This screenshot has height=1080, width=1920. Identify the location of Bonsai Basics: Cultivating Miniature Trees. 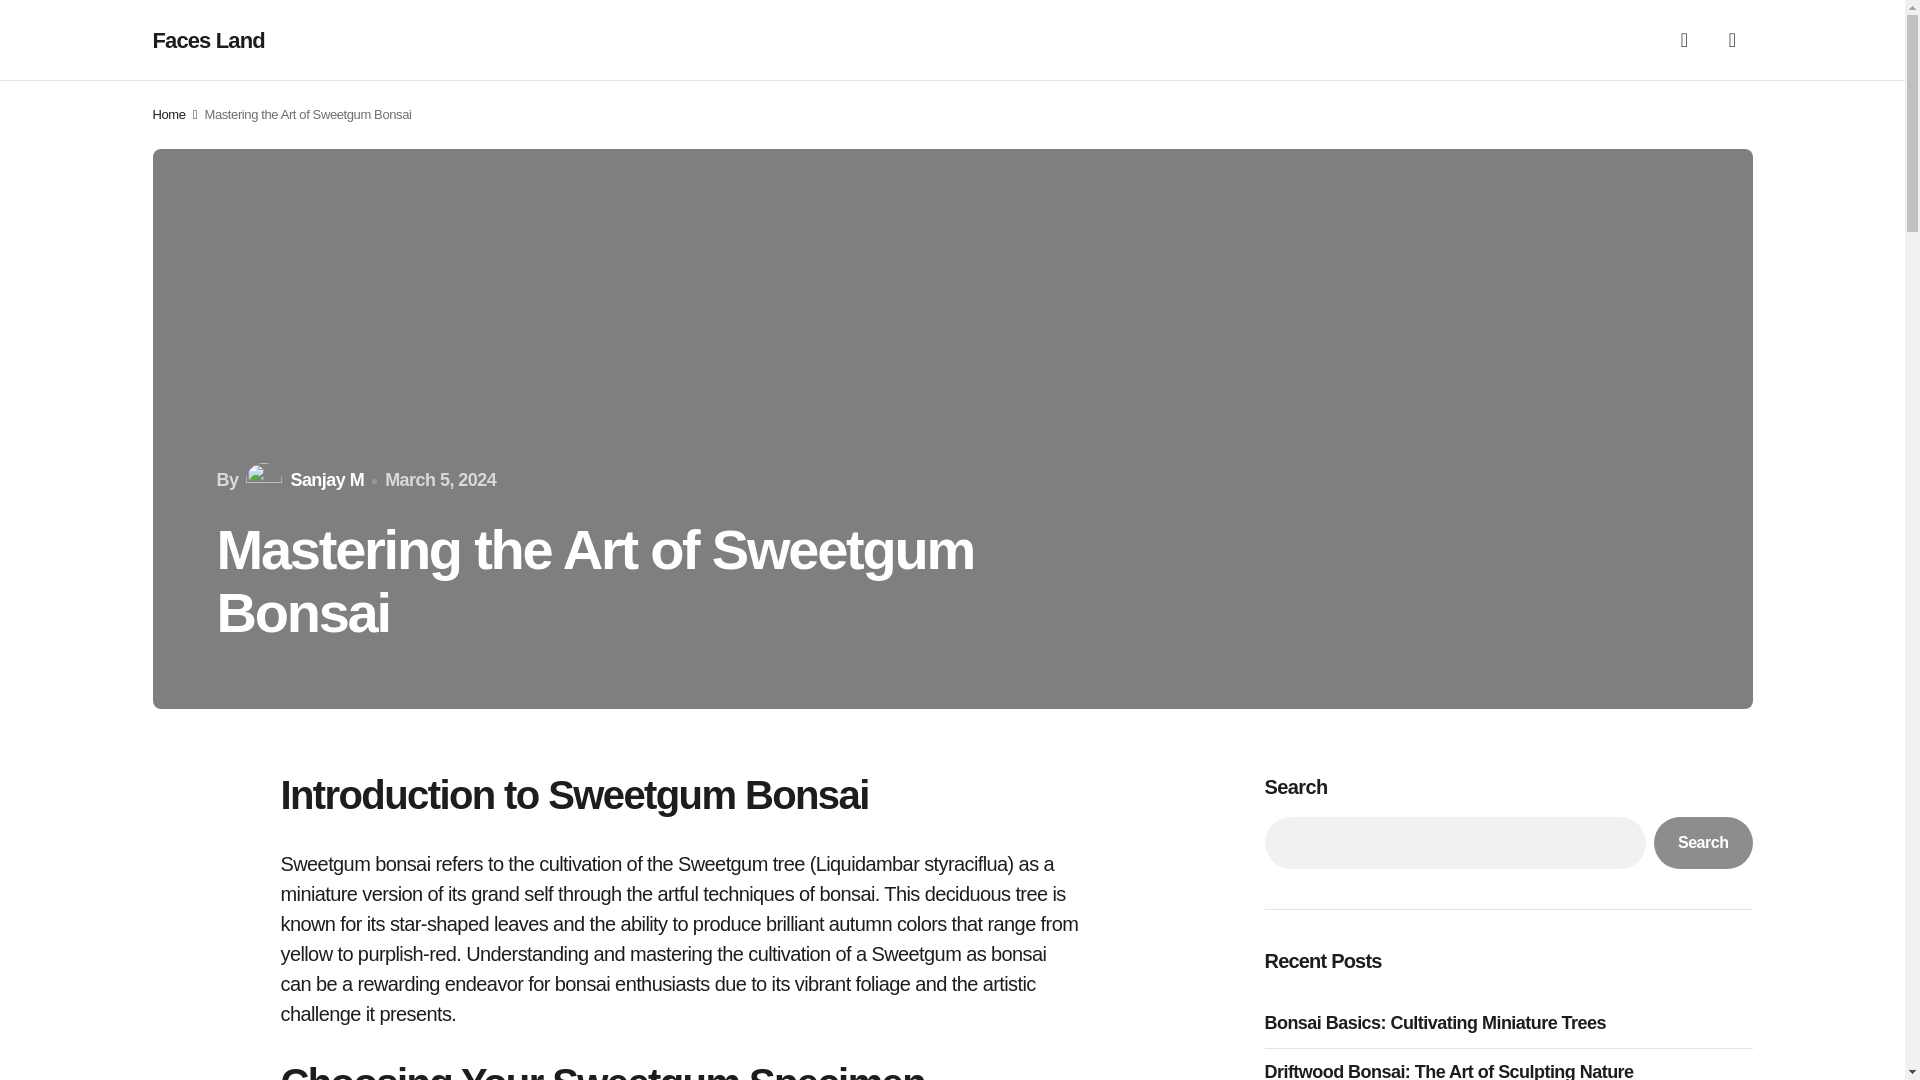
(1440, 1022).